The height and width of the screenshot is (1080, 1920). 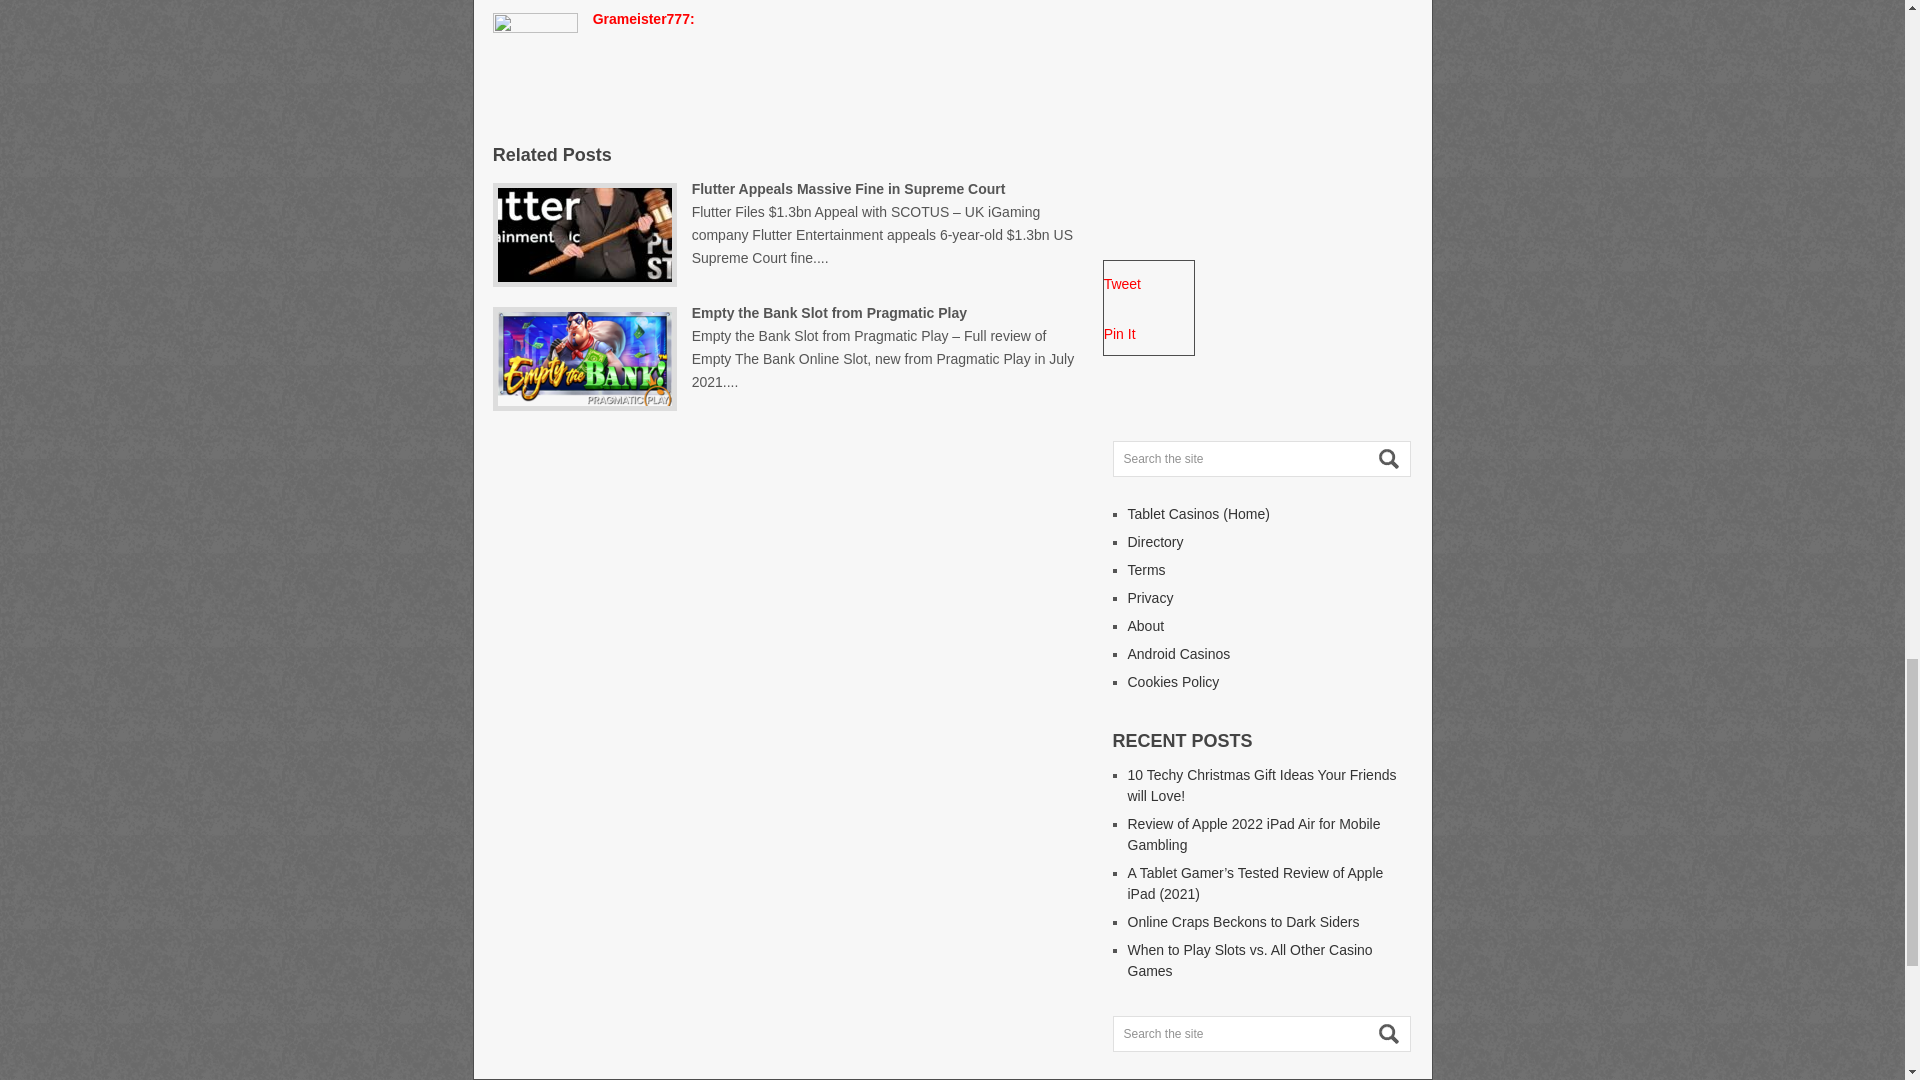 What do you see at coordinates (1262, 784) in the screenshot?
I see `10 Techy Christmas Gift Ideas Your Friends will Love!` at bounding box center [1262, 784].